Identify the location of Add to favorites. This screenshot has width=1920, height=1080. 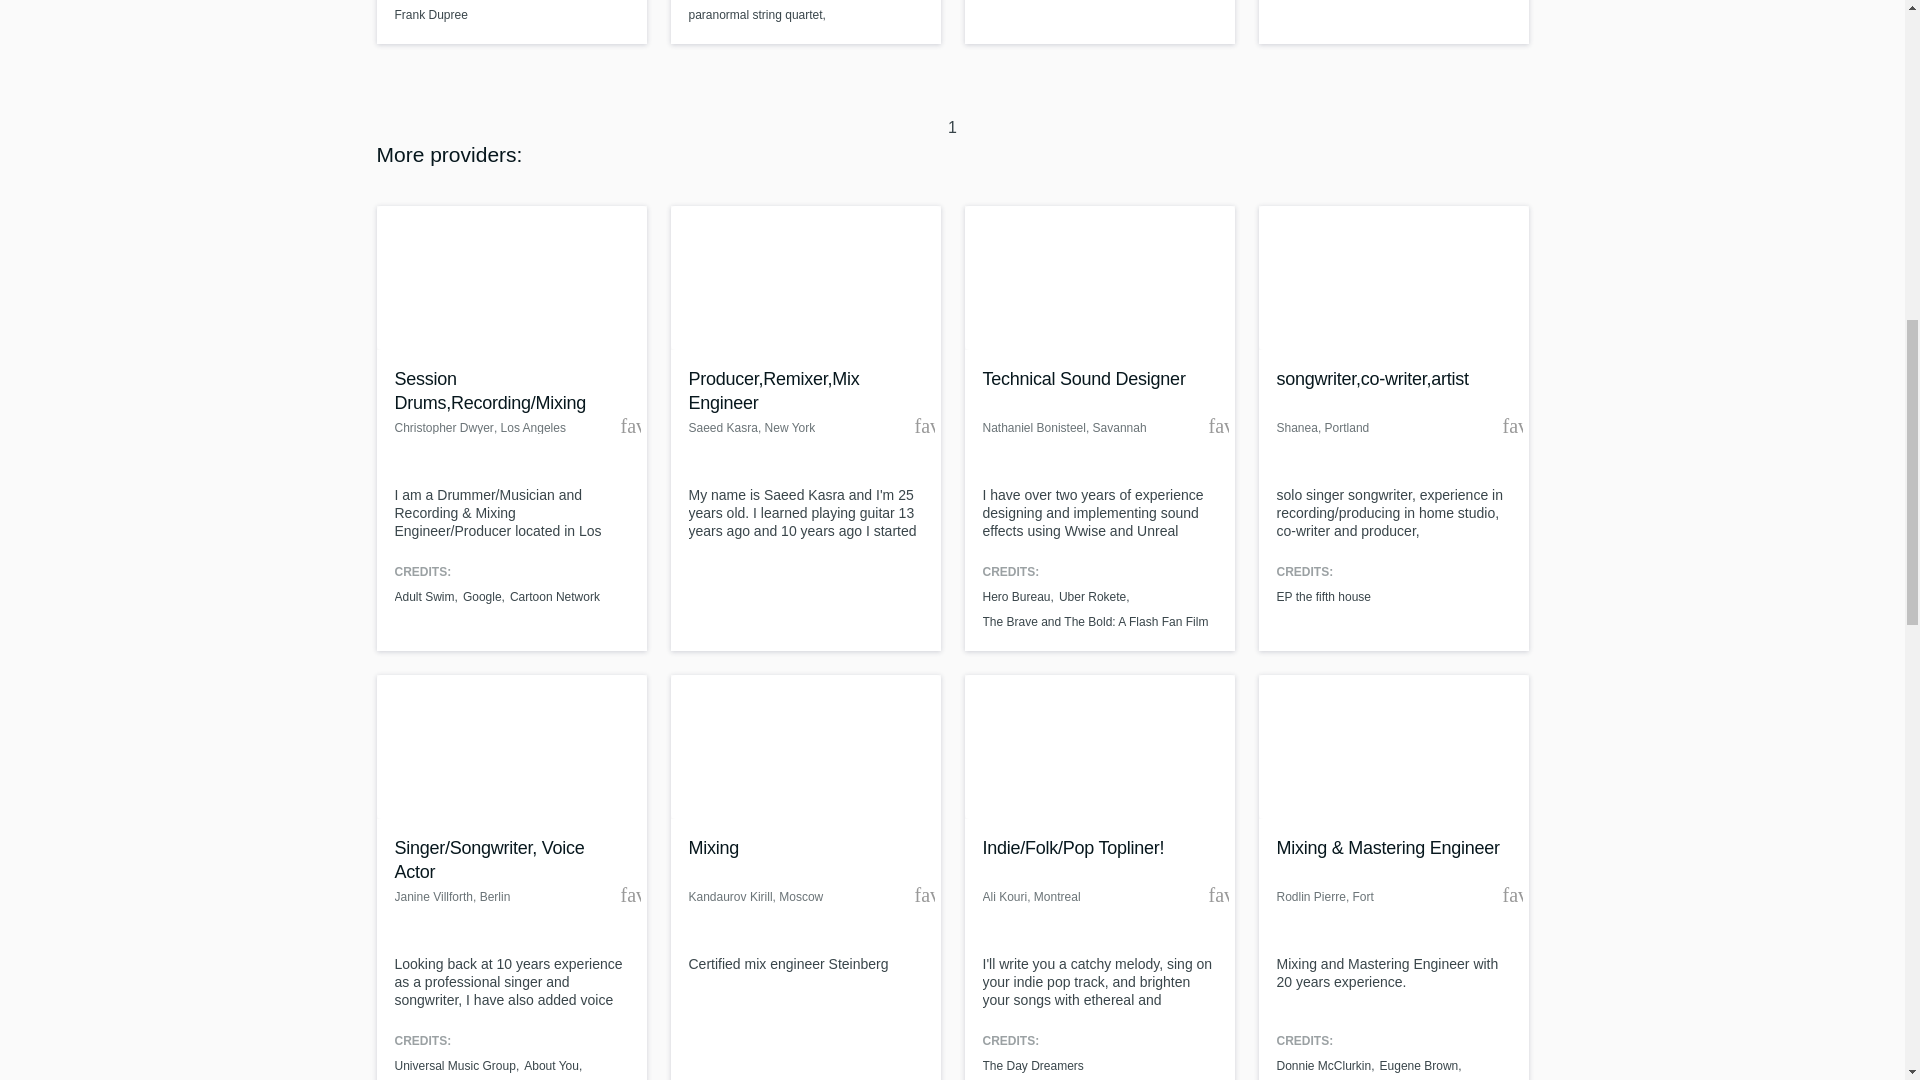
(923, 894).